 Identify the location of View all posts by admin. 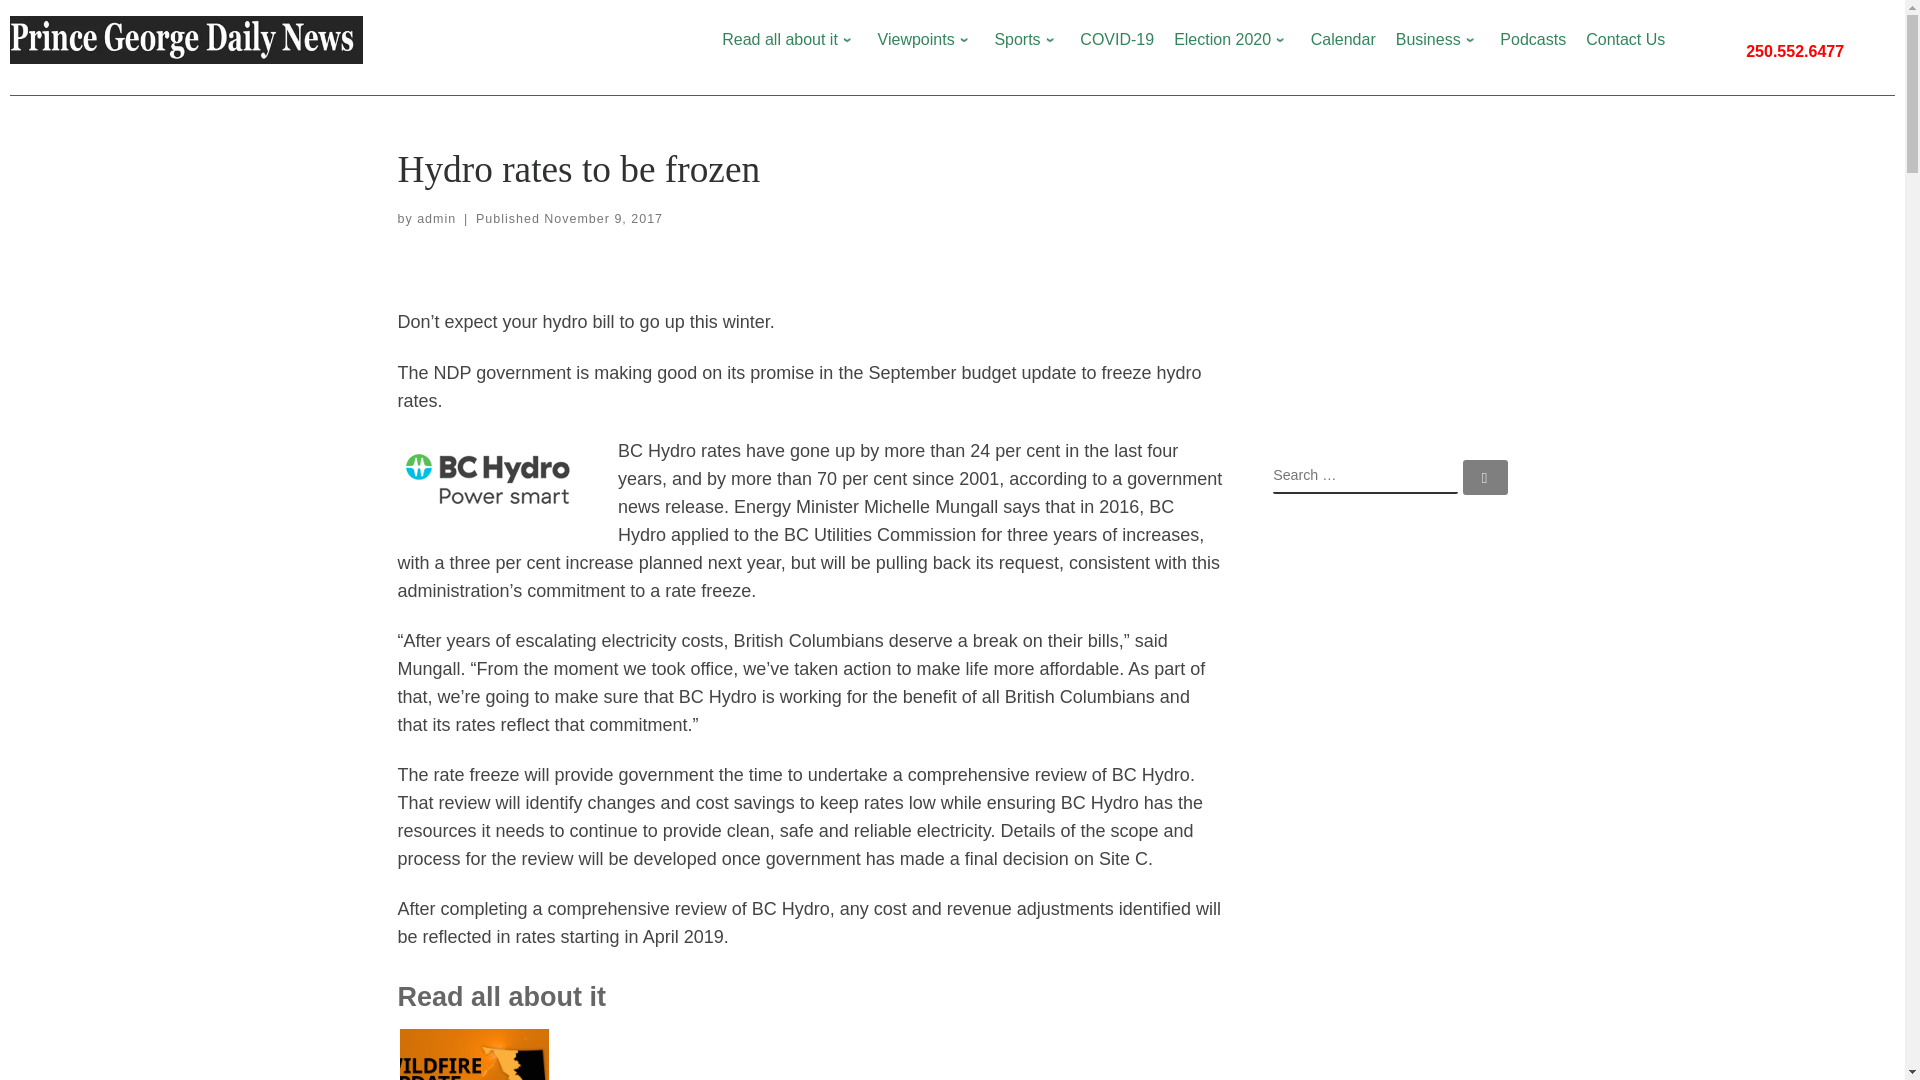
(436, 218).